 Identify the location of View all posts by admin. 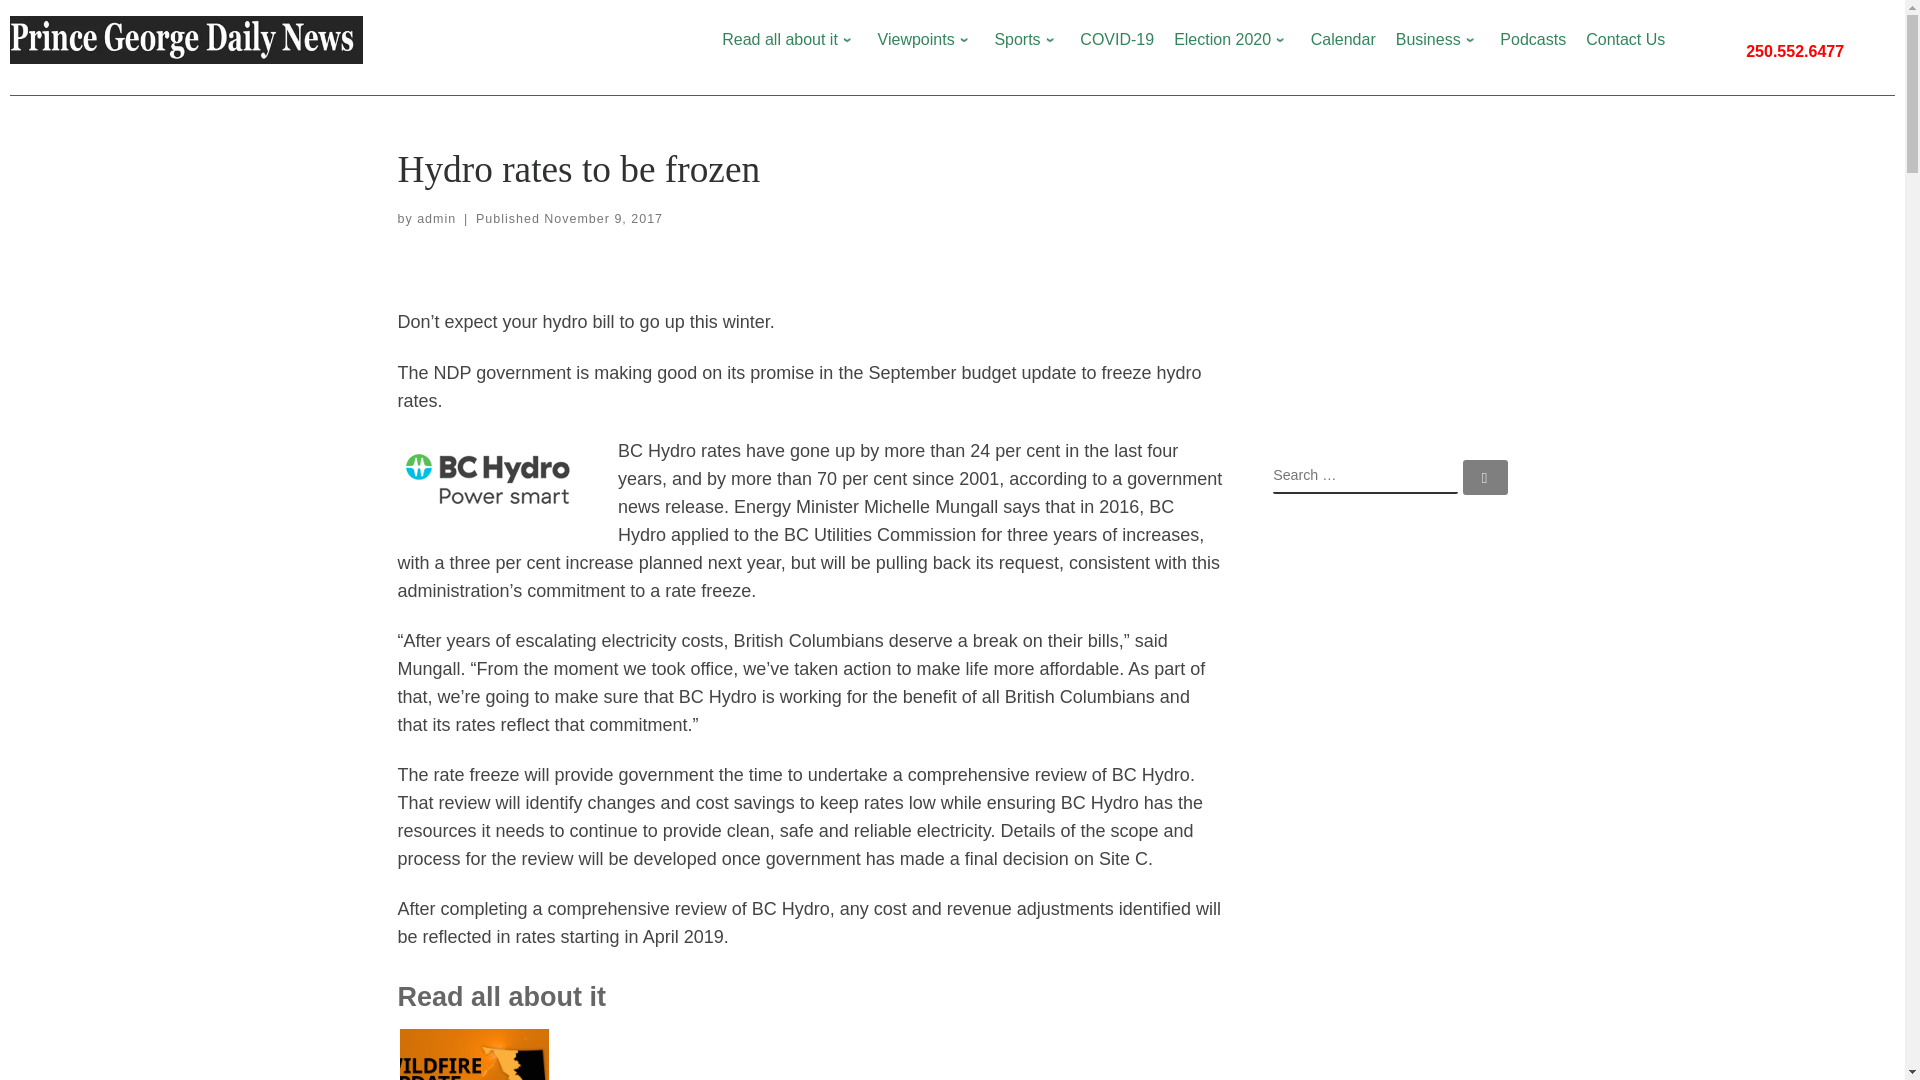
(436, 218).